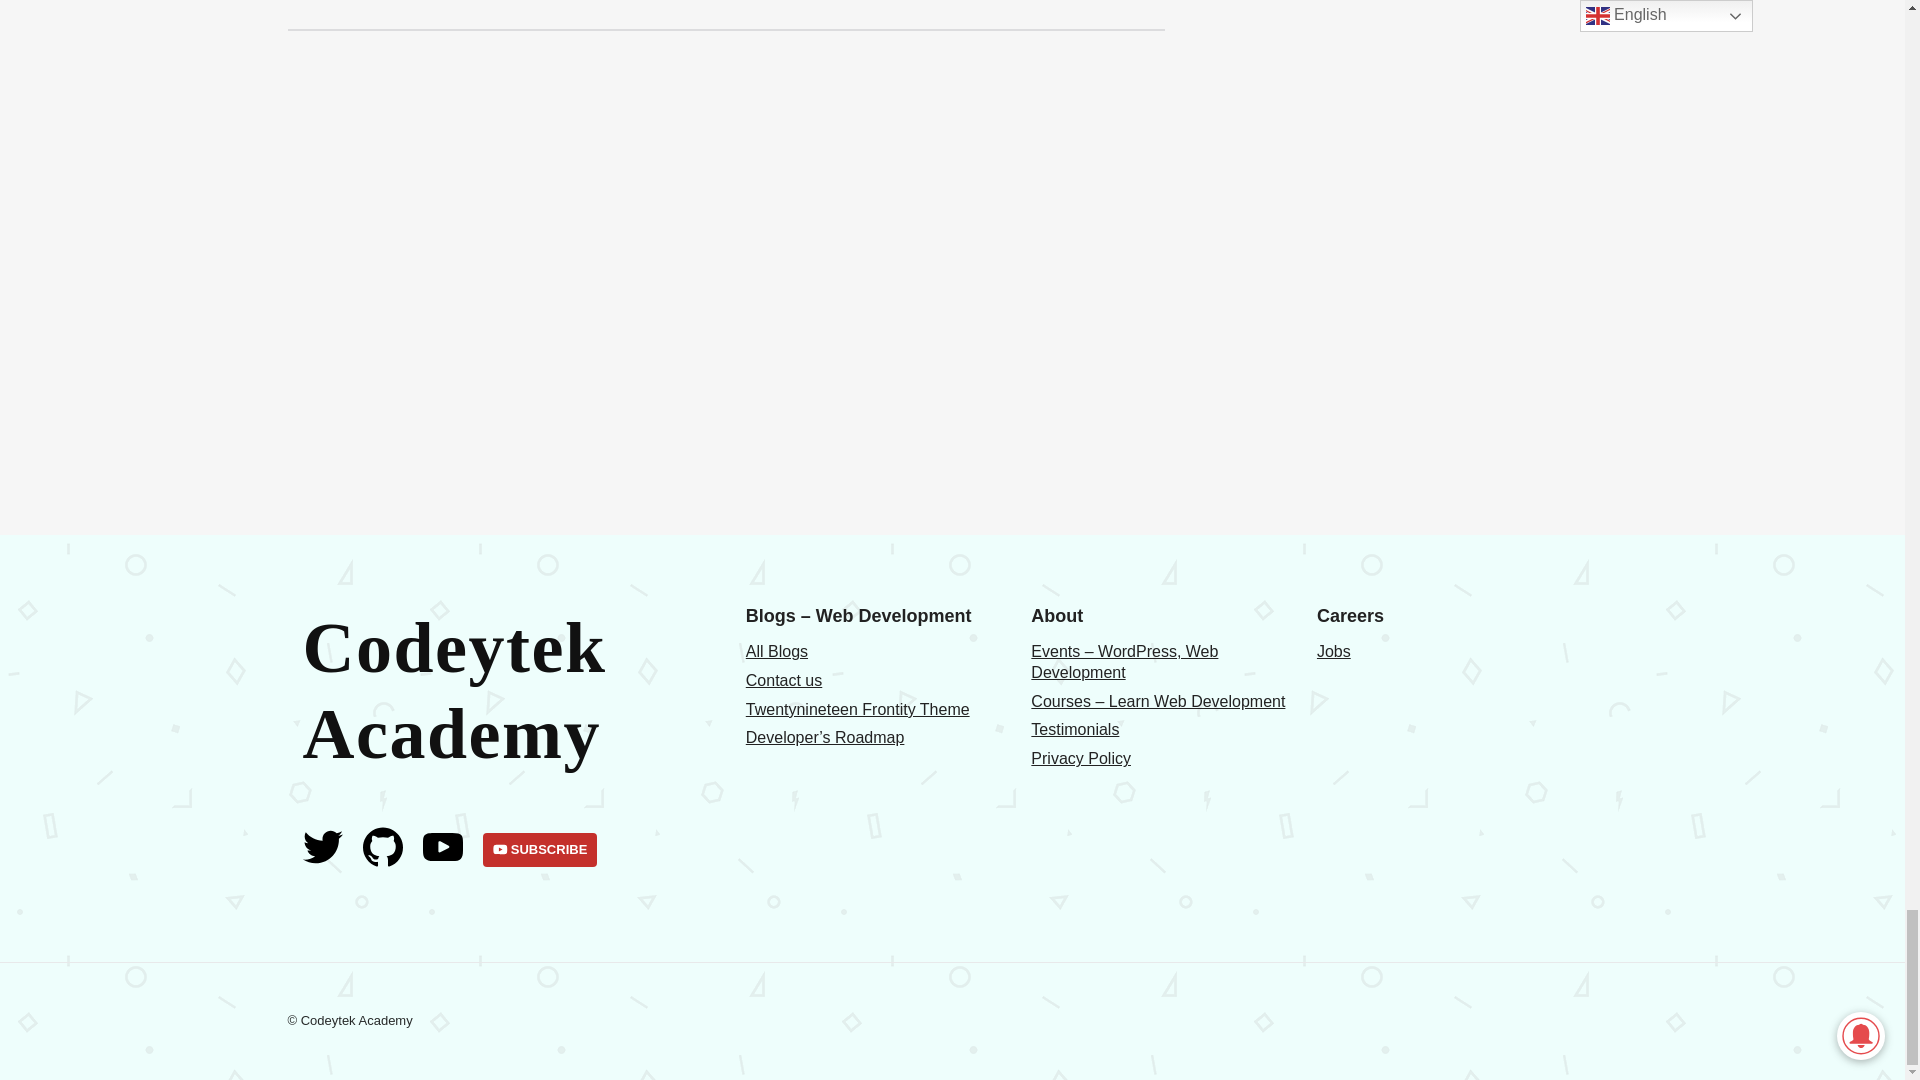 This screenshot has height=1080, width=1920. I want to click on About, so click(1056, 616).